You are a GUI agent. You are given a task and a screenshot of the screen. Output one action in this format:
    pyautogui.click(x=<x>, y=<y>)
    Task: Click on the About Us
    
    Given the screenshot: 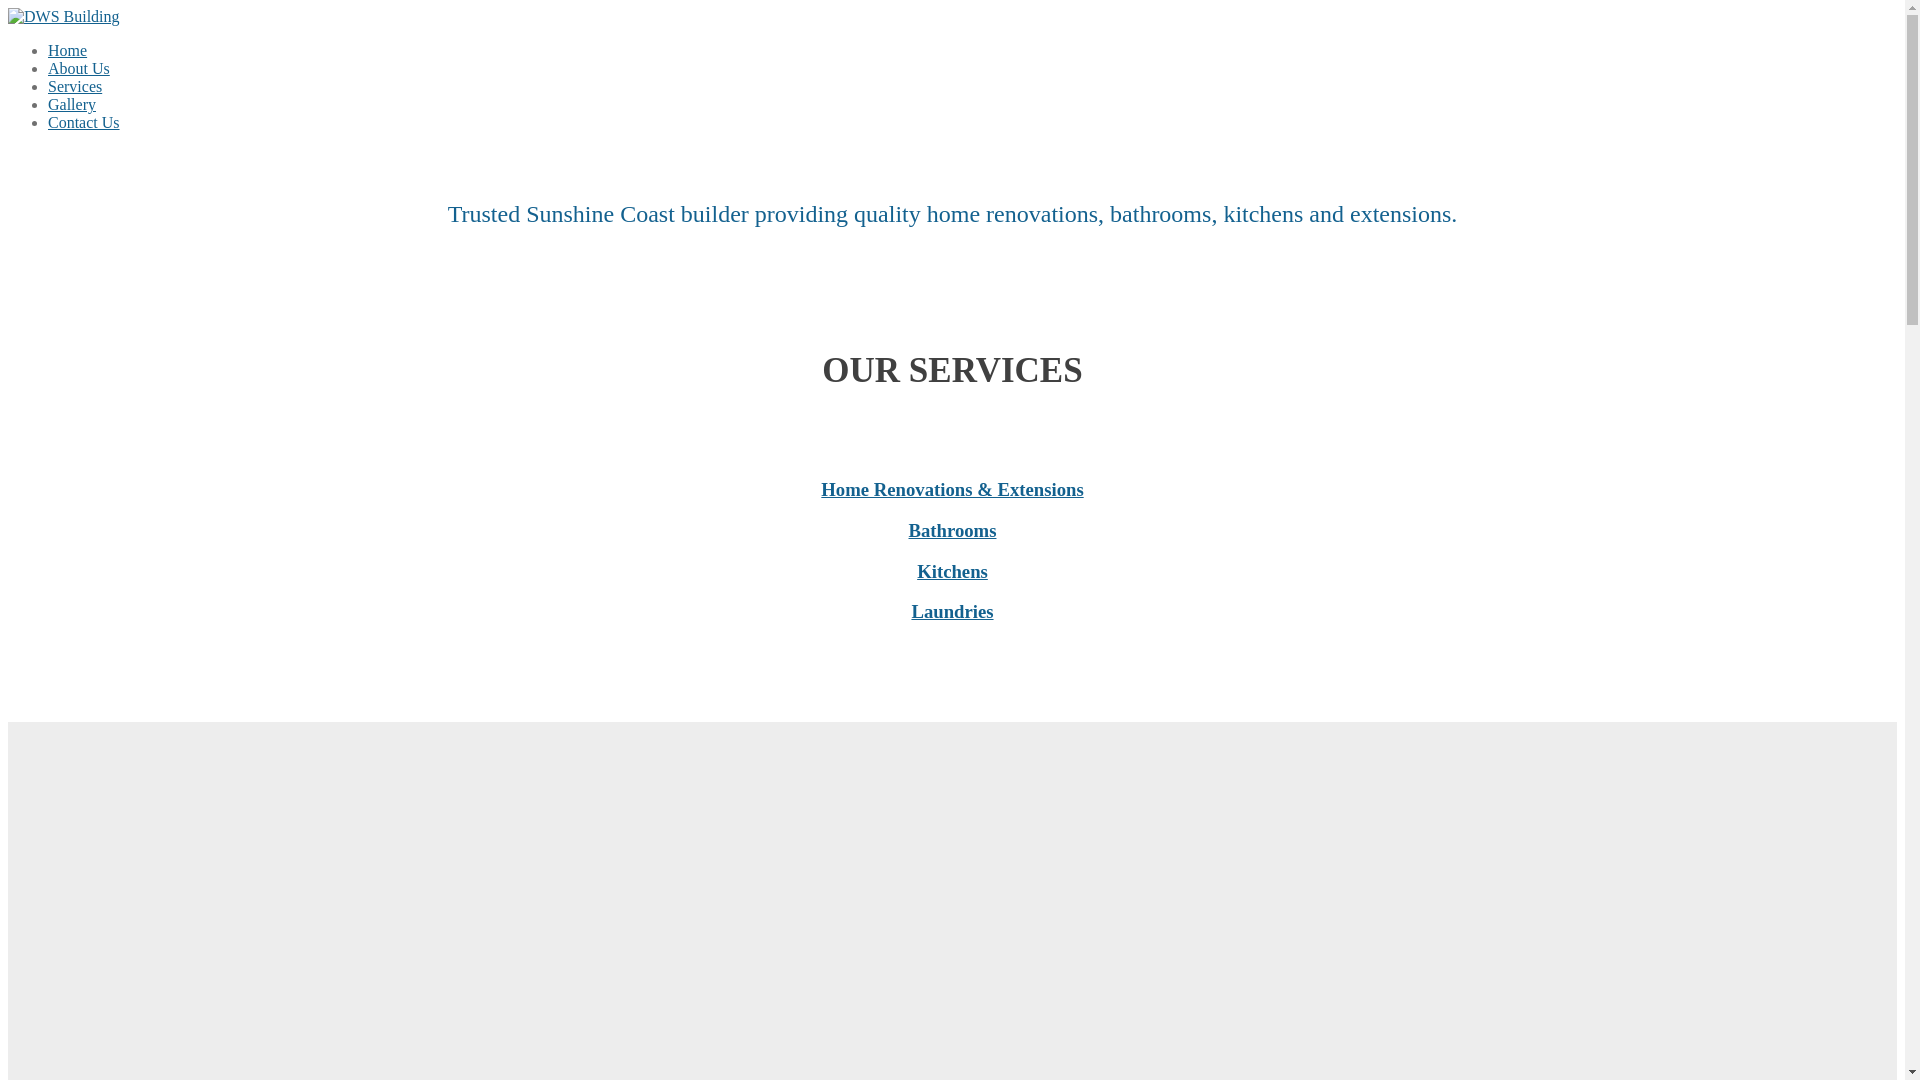 What is the action you would take?
    pyautogui.click(x=79, y=68)
    